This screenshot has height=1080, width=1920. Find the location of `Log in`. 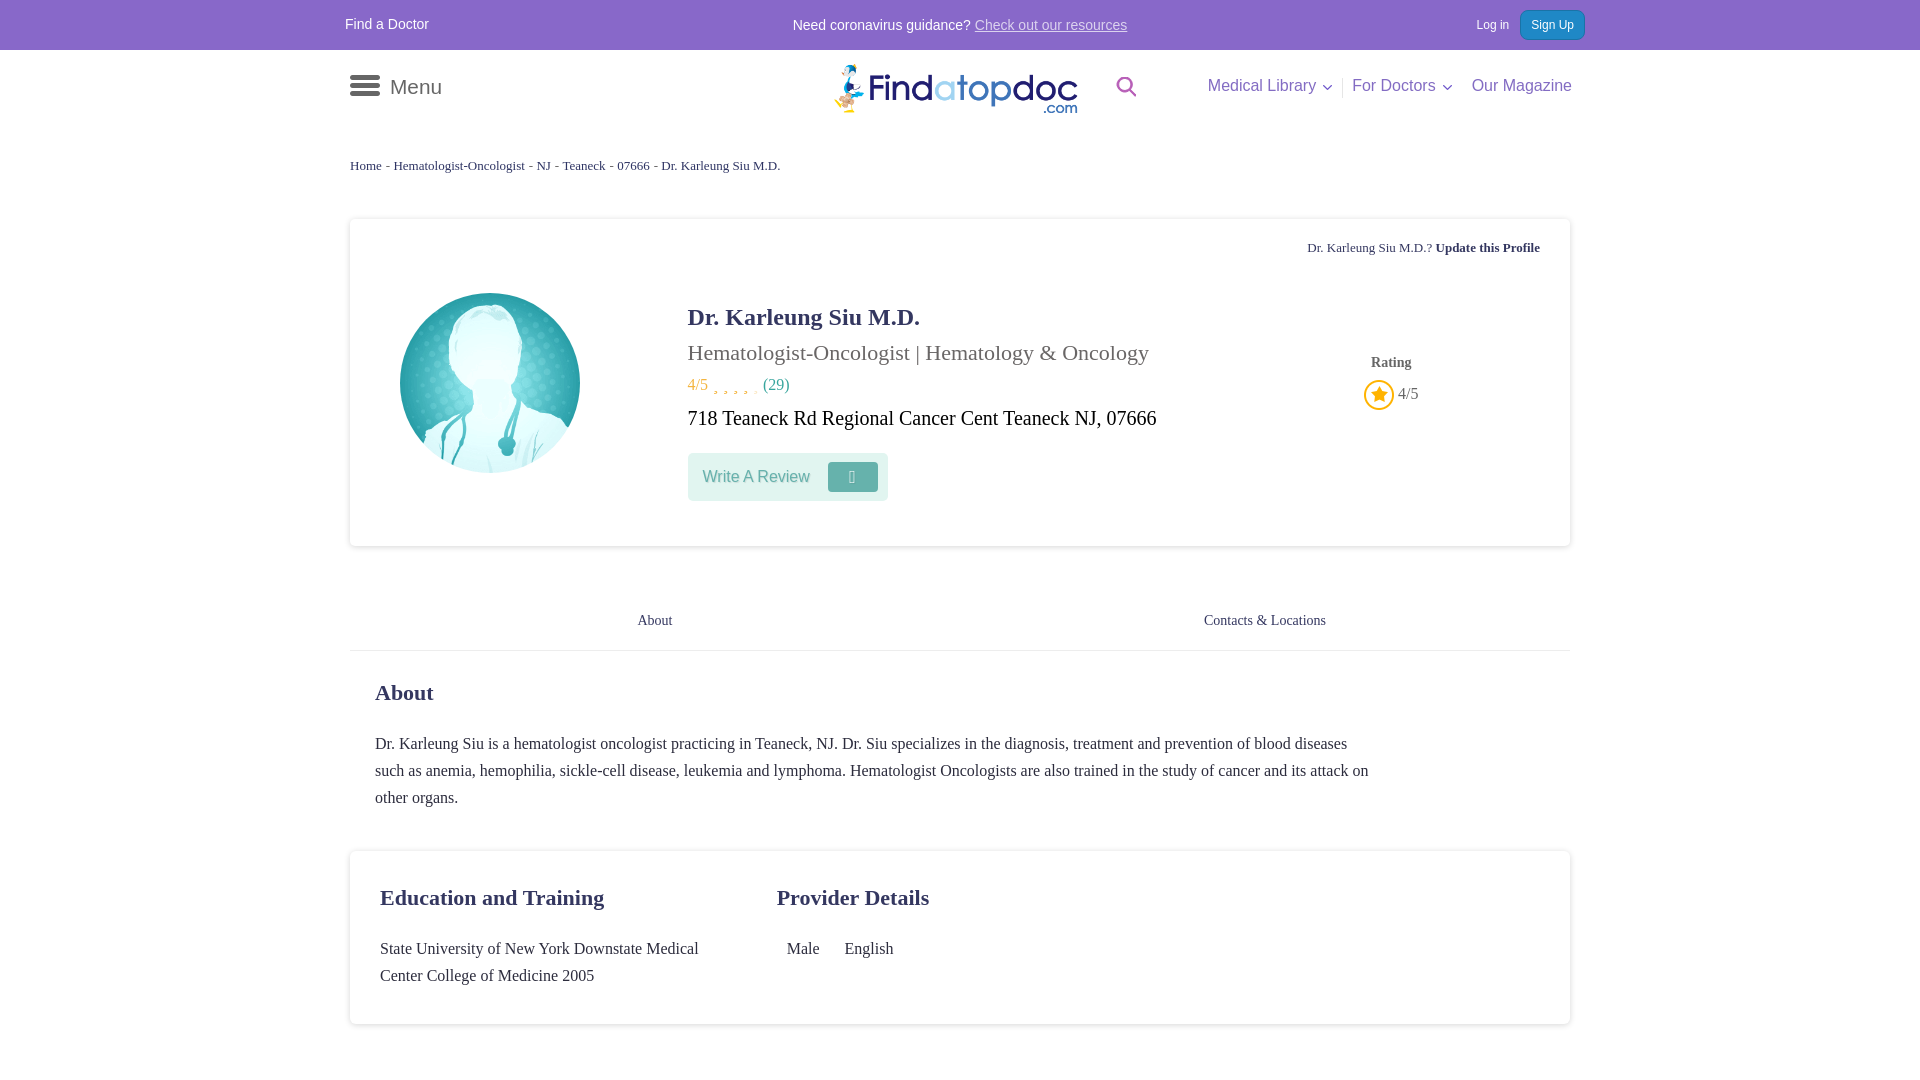

Log in is located at coordinates (1475, 24).